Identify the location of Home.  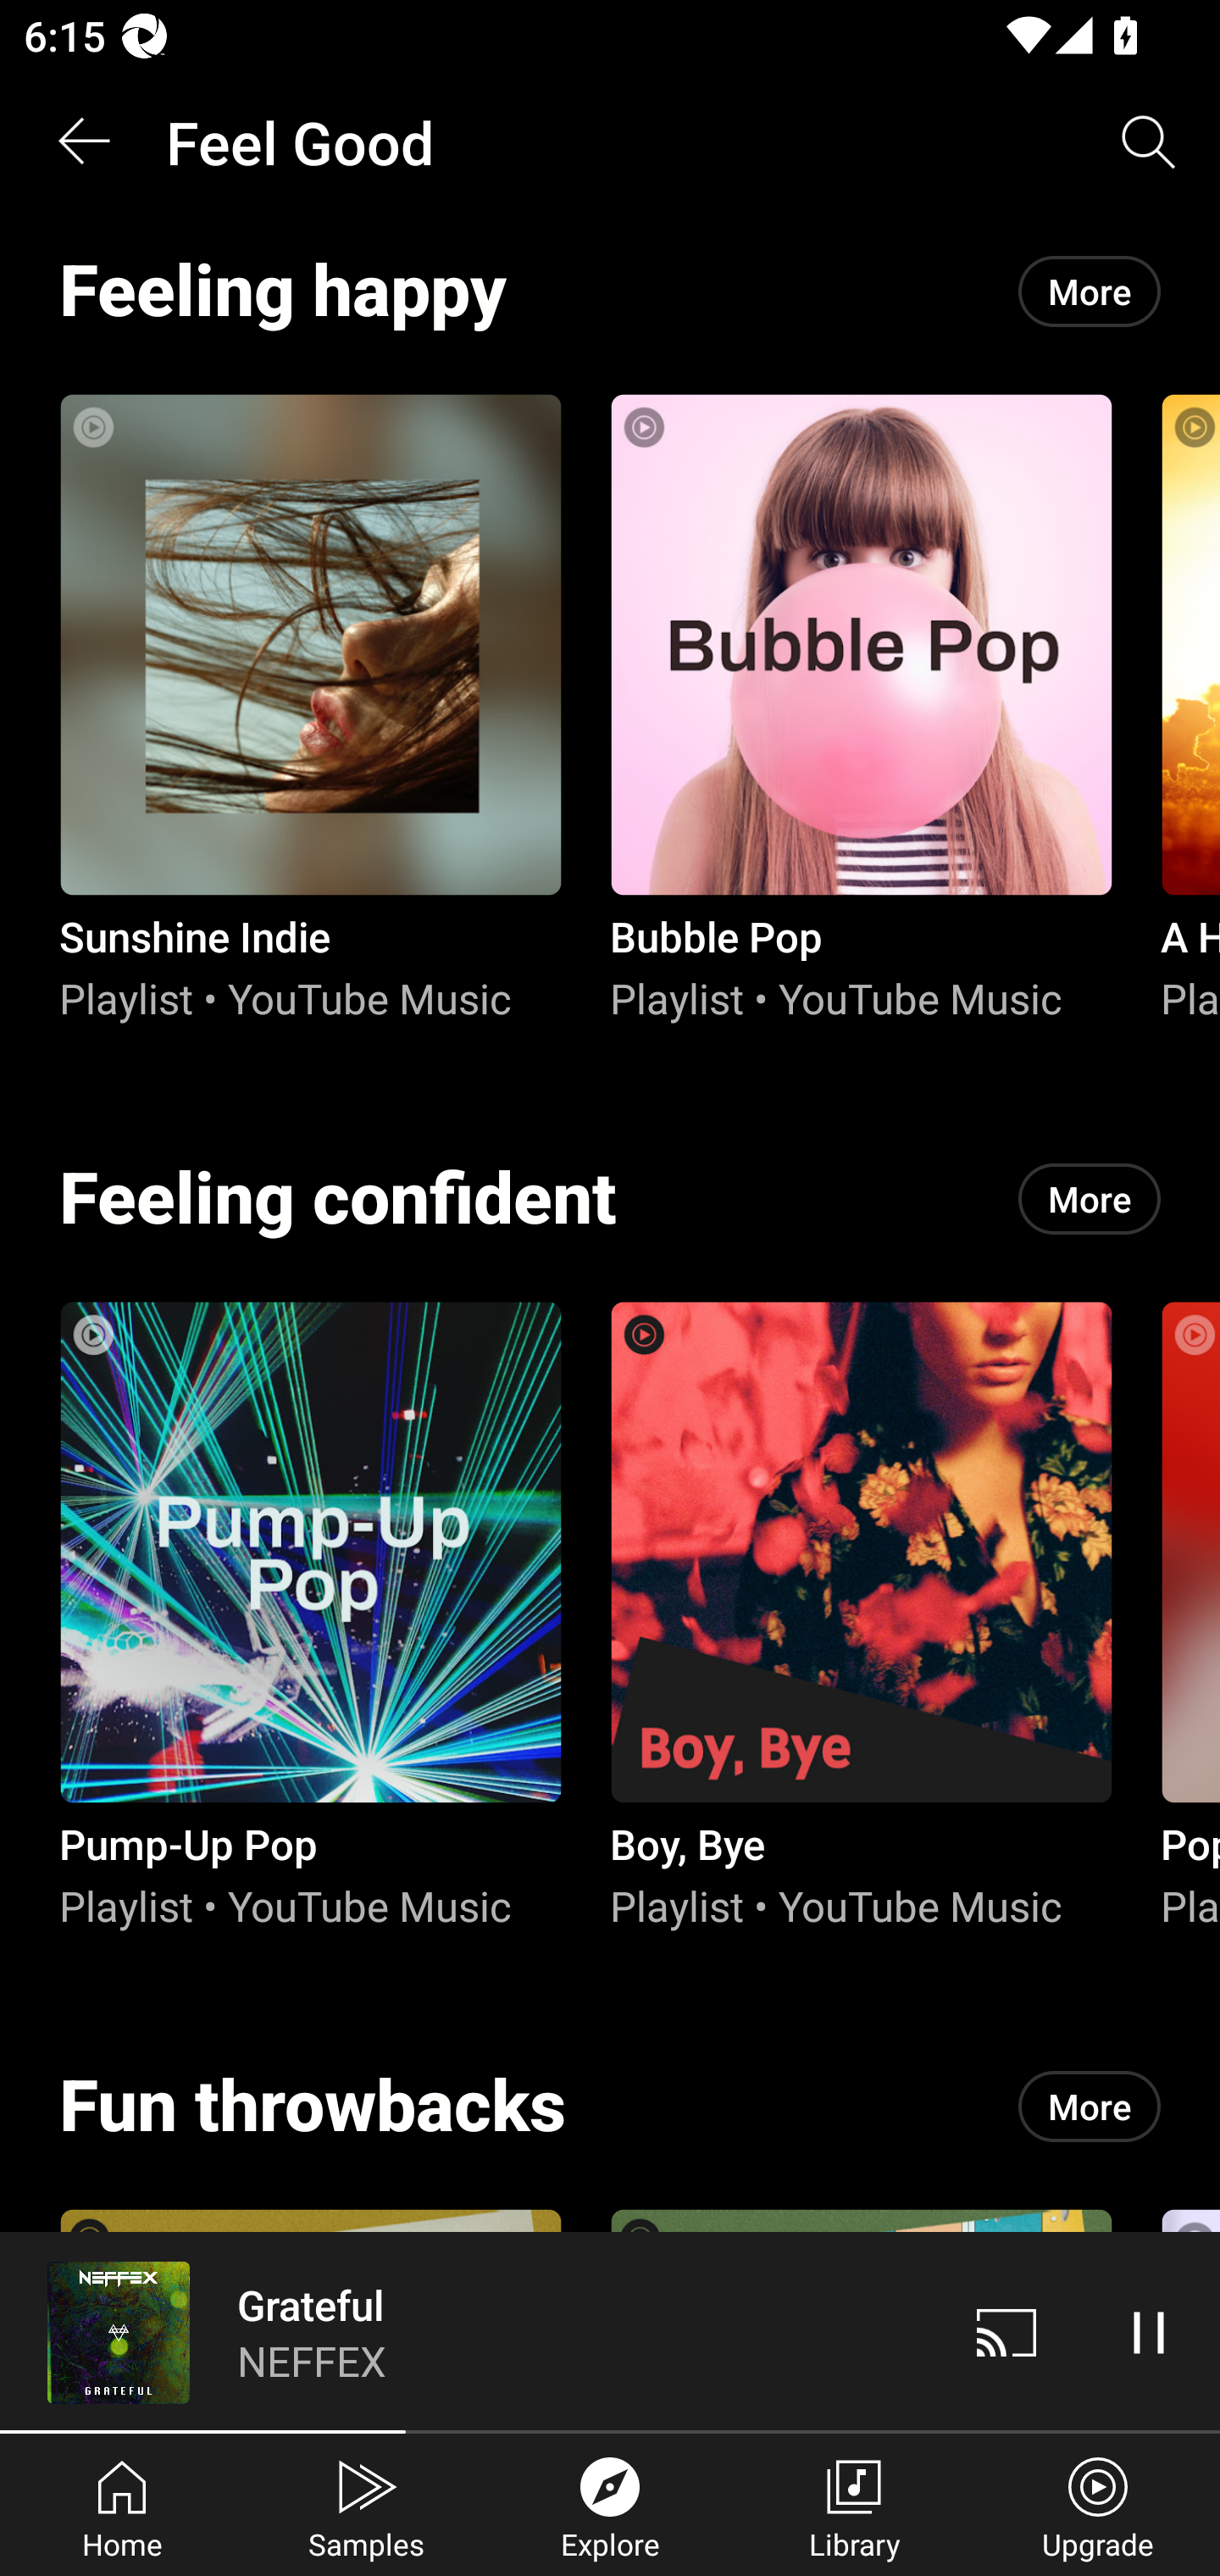
(122, 2505).